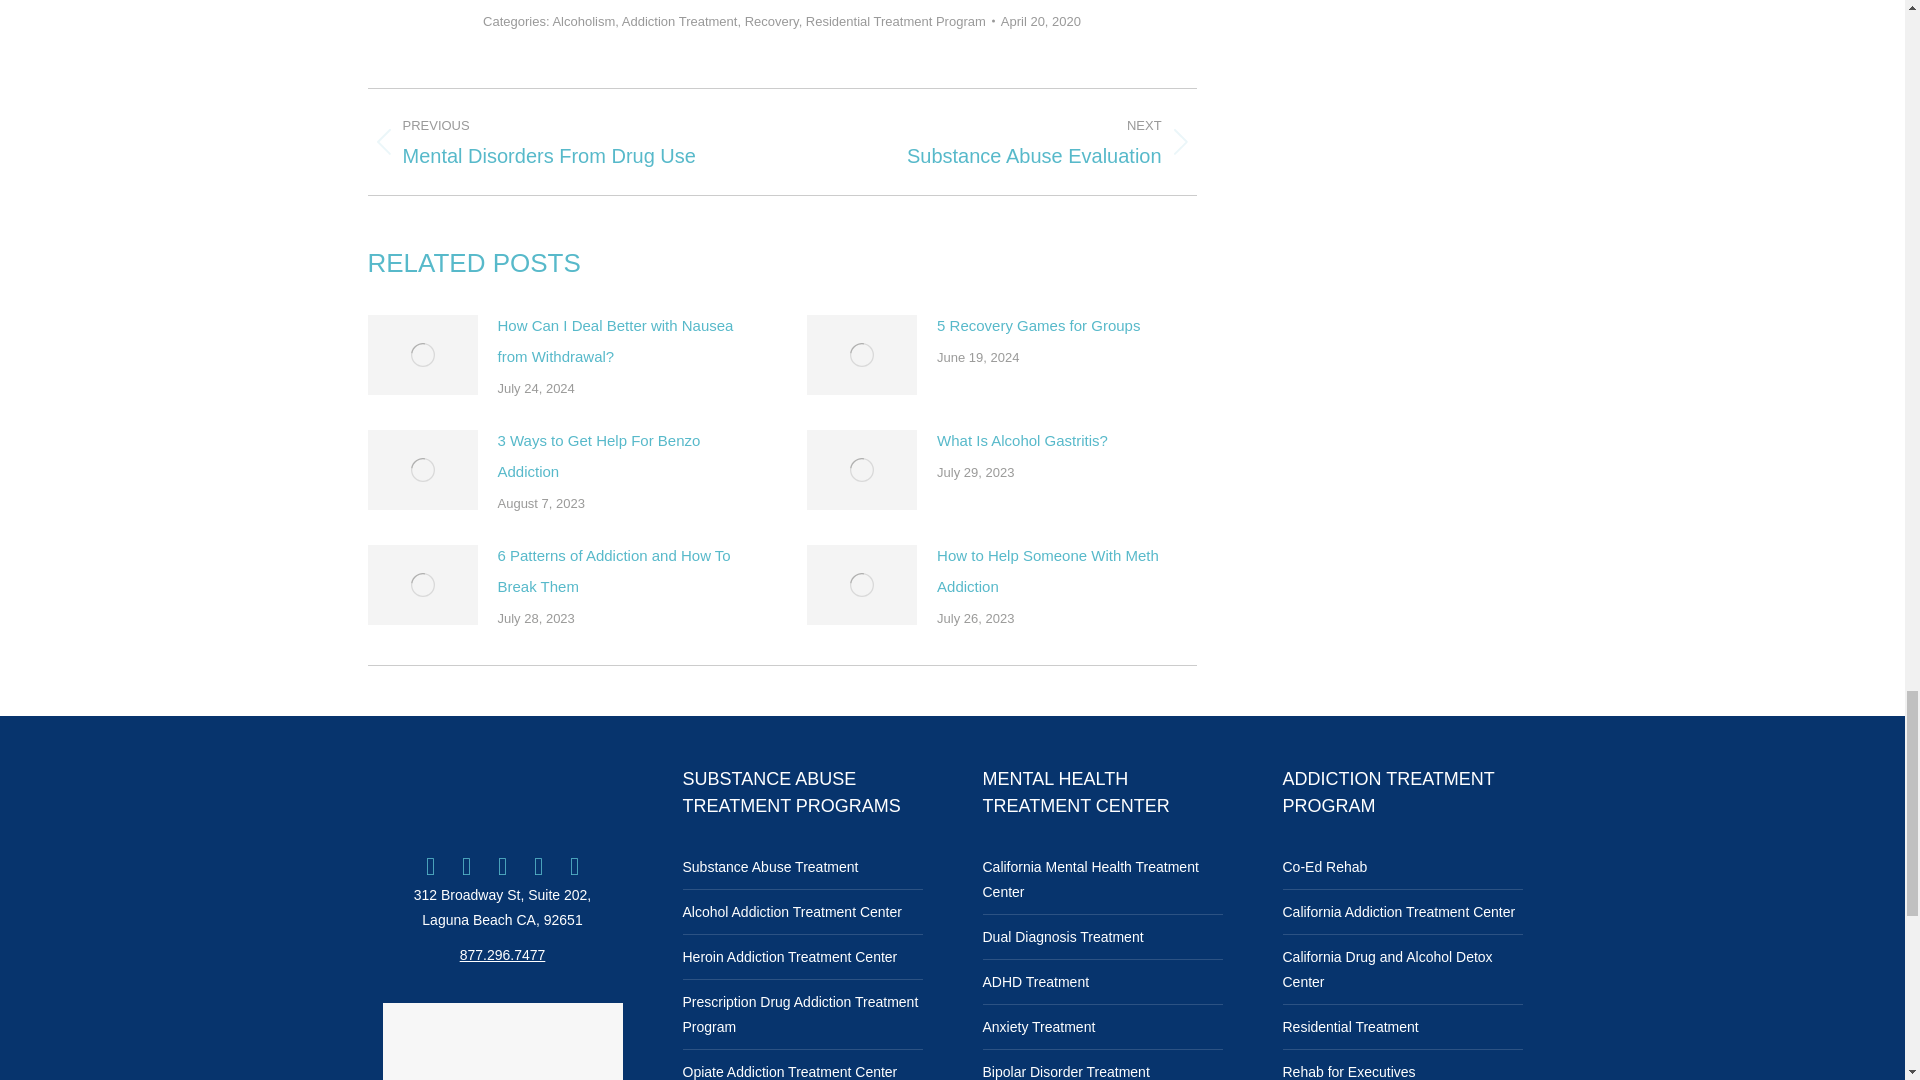  What do you see at coordinates (574, 867) in the screenshot?
I see `Pinterest` at bounding box center [574, 867].